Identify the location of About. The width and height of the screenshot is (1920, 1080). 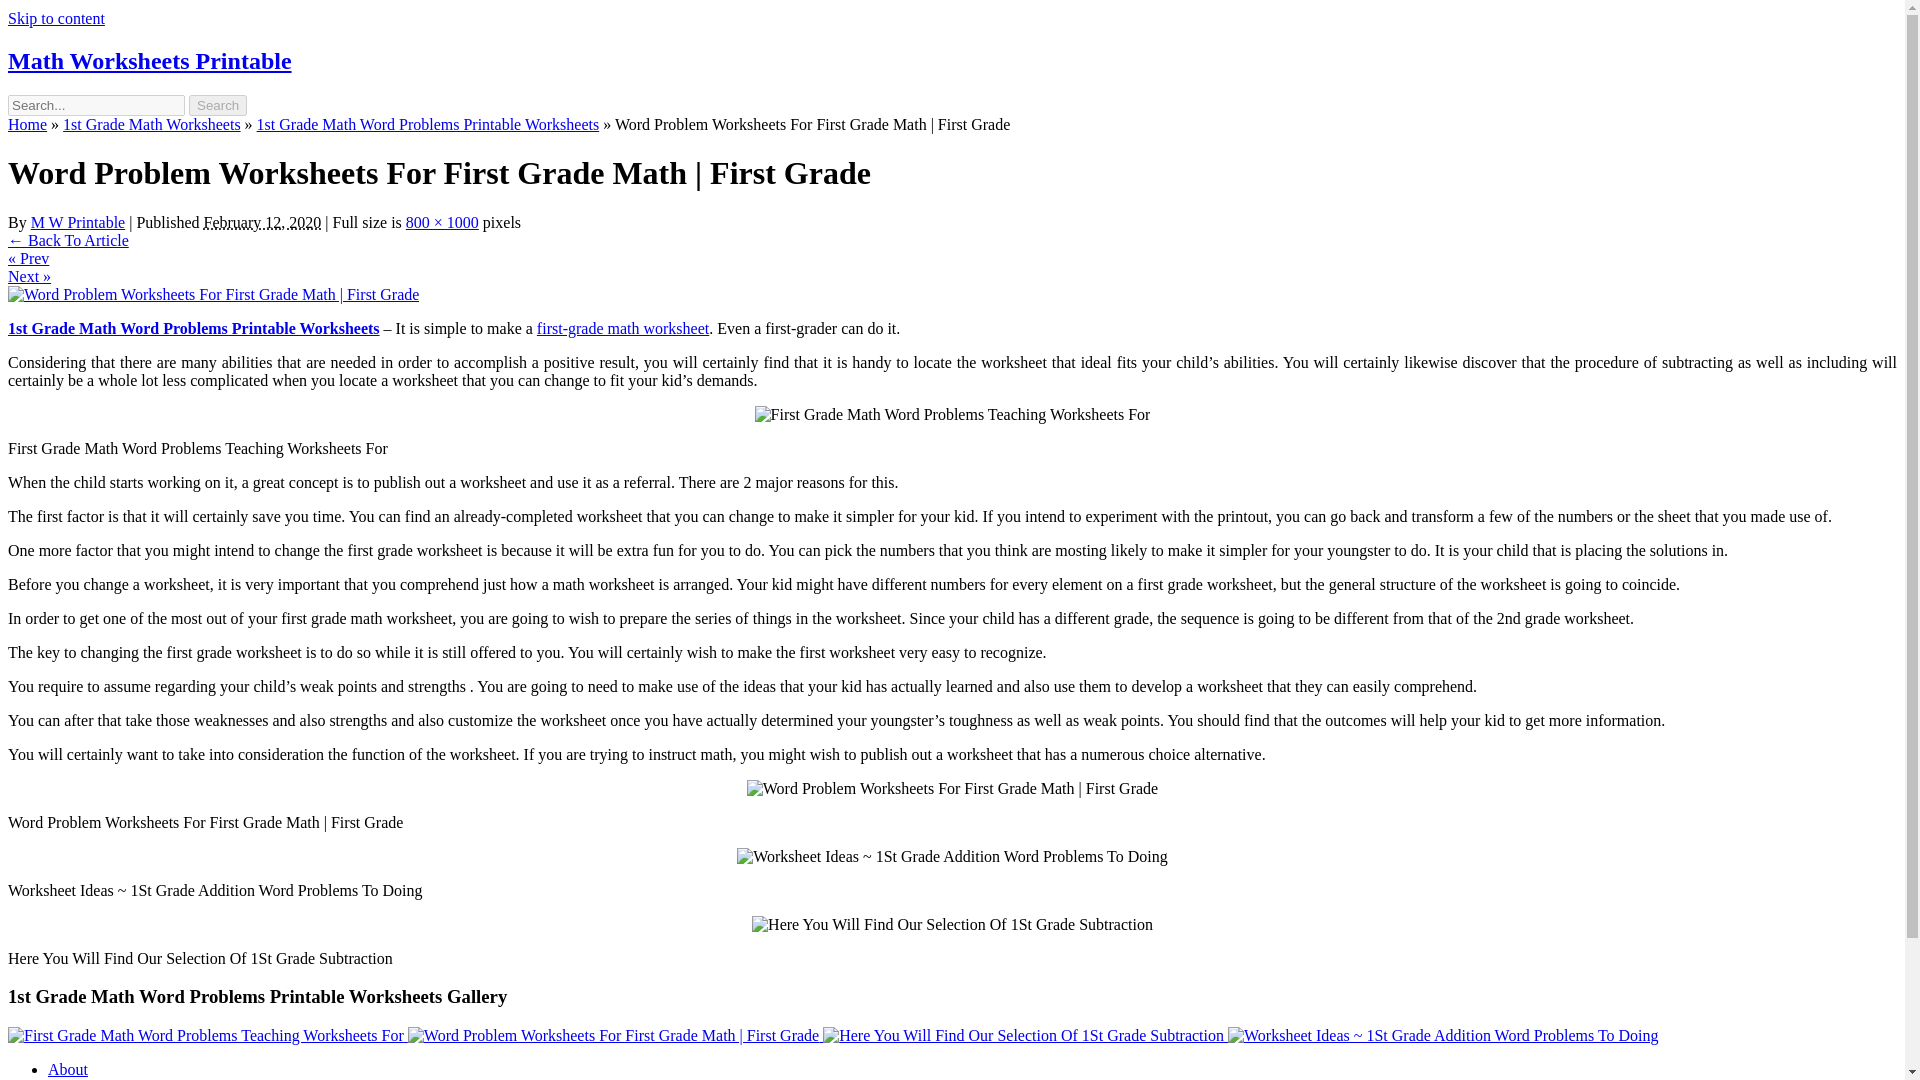
(68, 1068).